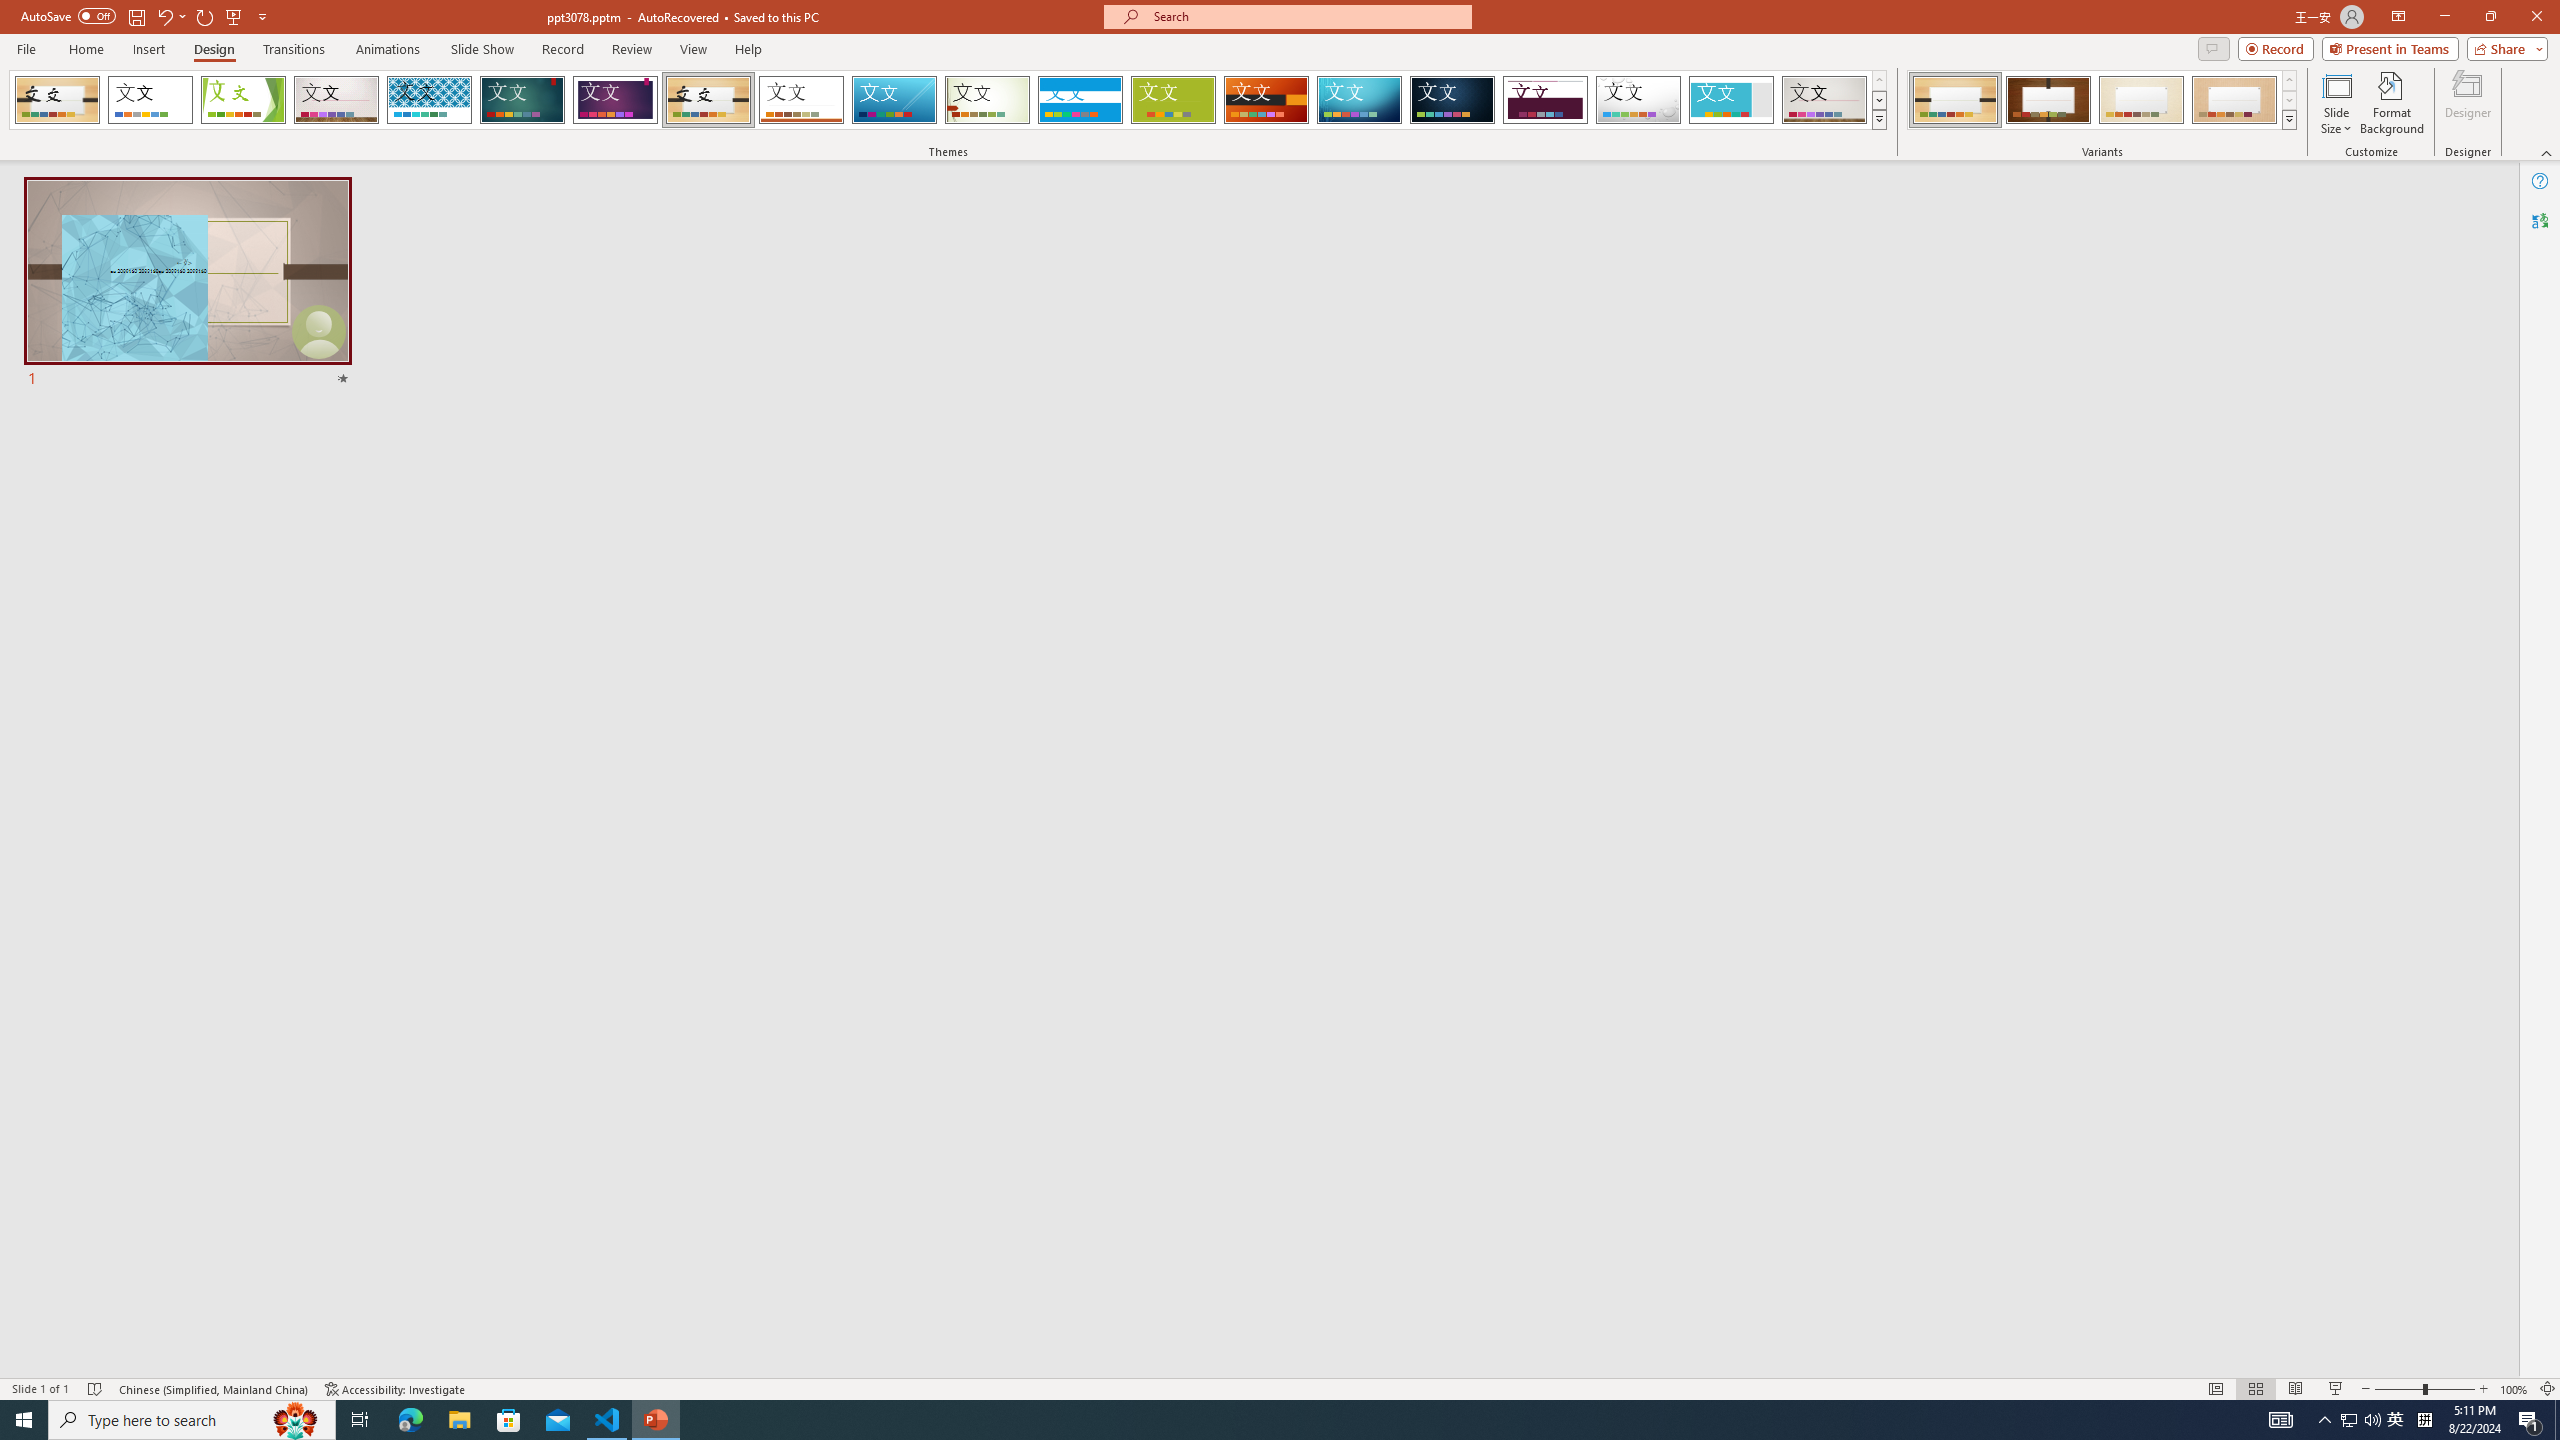 Image resolution: width=2560 pixels, height=1440 pixels. I want to click on Basis, so click(1174, 100).